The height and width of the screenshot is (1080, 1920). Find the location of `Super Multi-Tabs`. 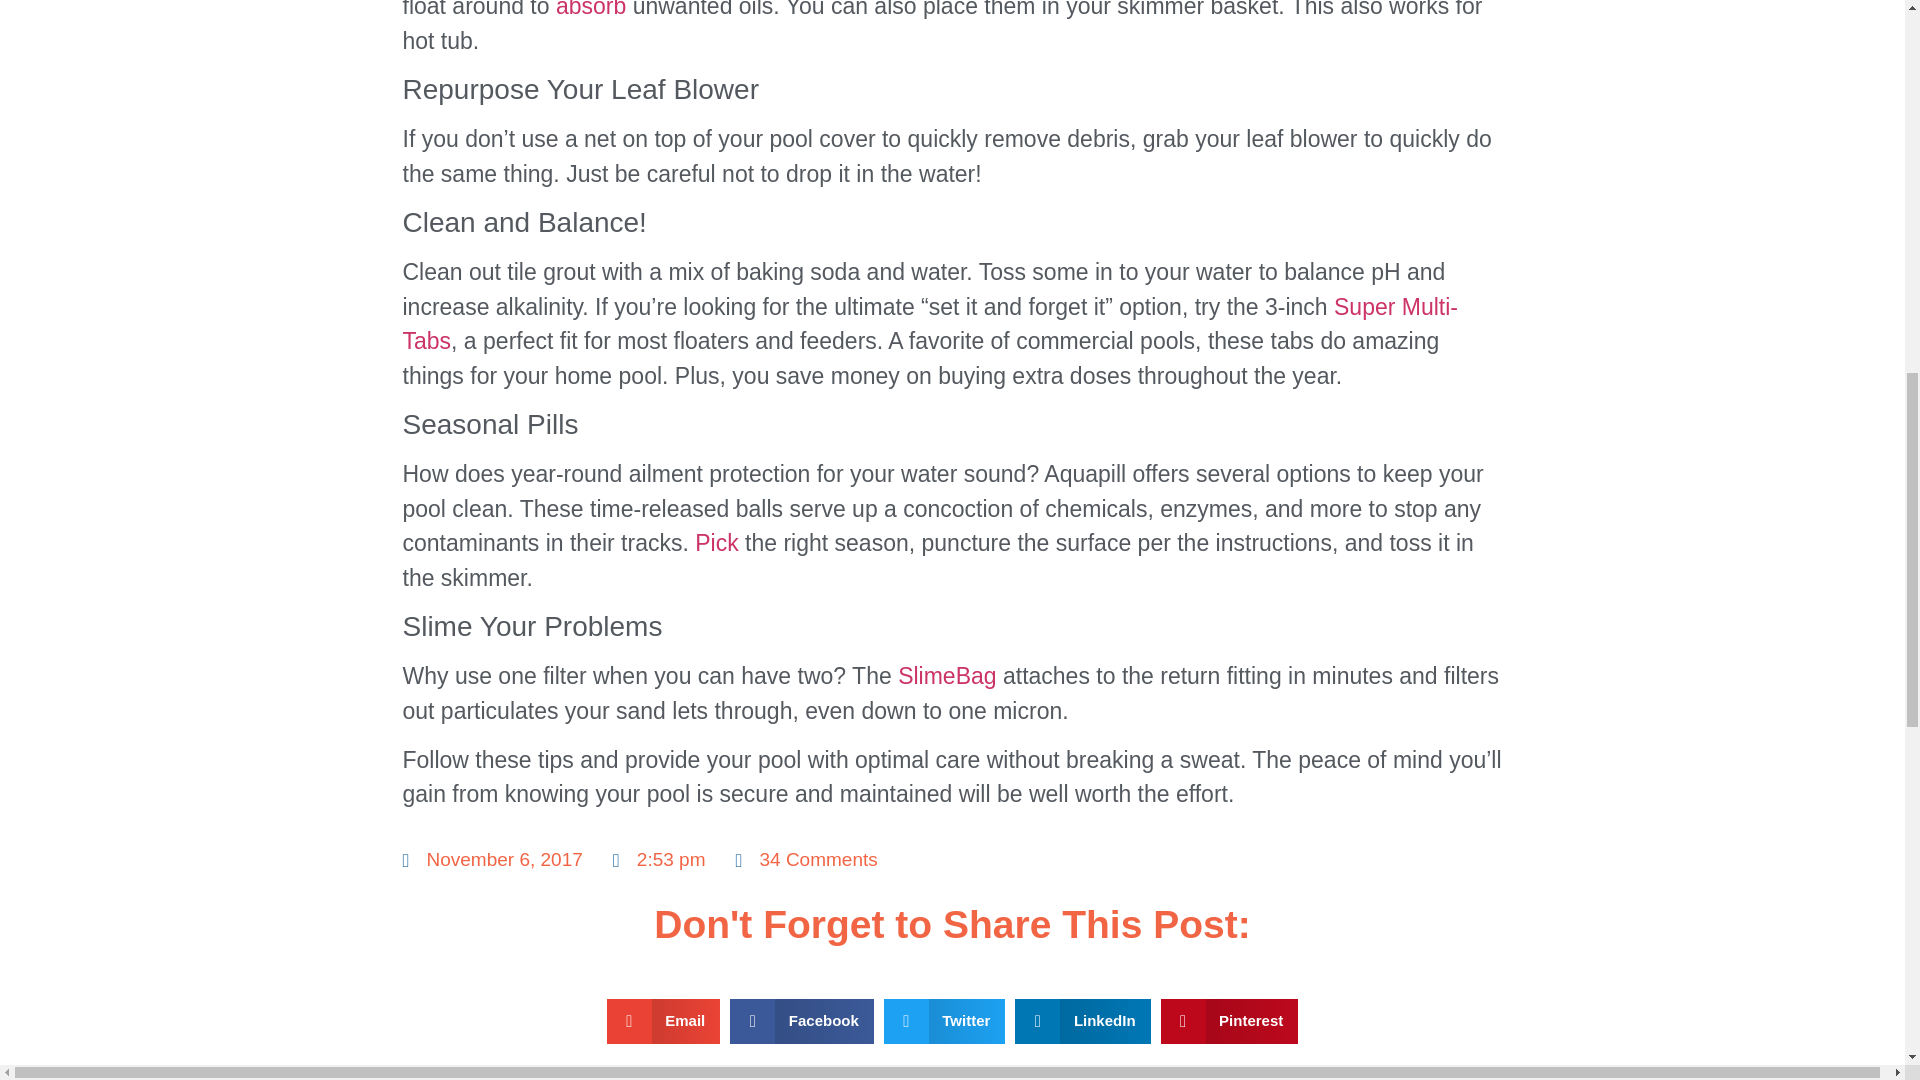

Super Multi-Tabs is located at coordinates (929, 324).